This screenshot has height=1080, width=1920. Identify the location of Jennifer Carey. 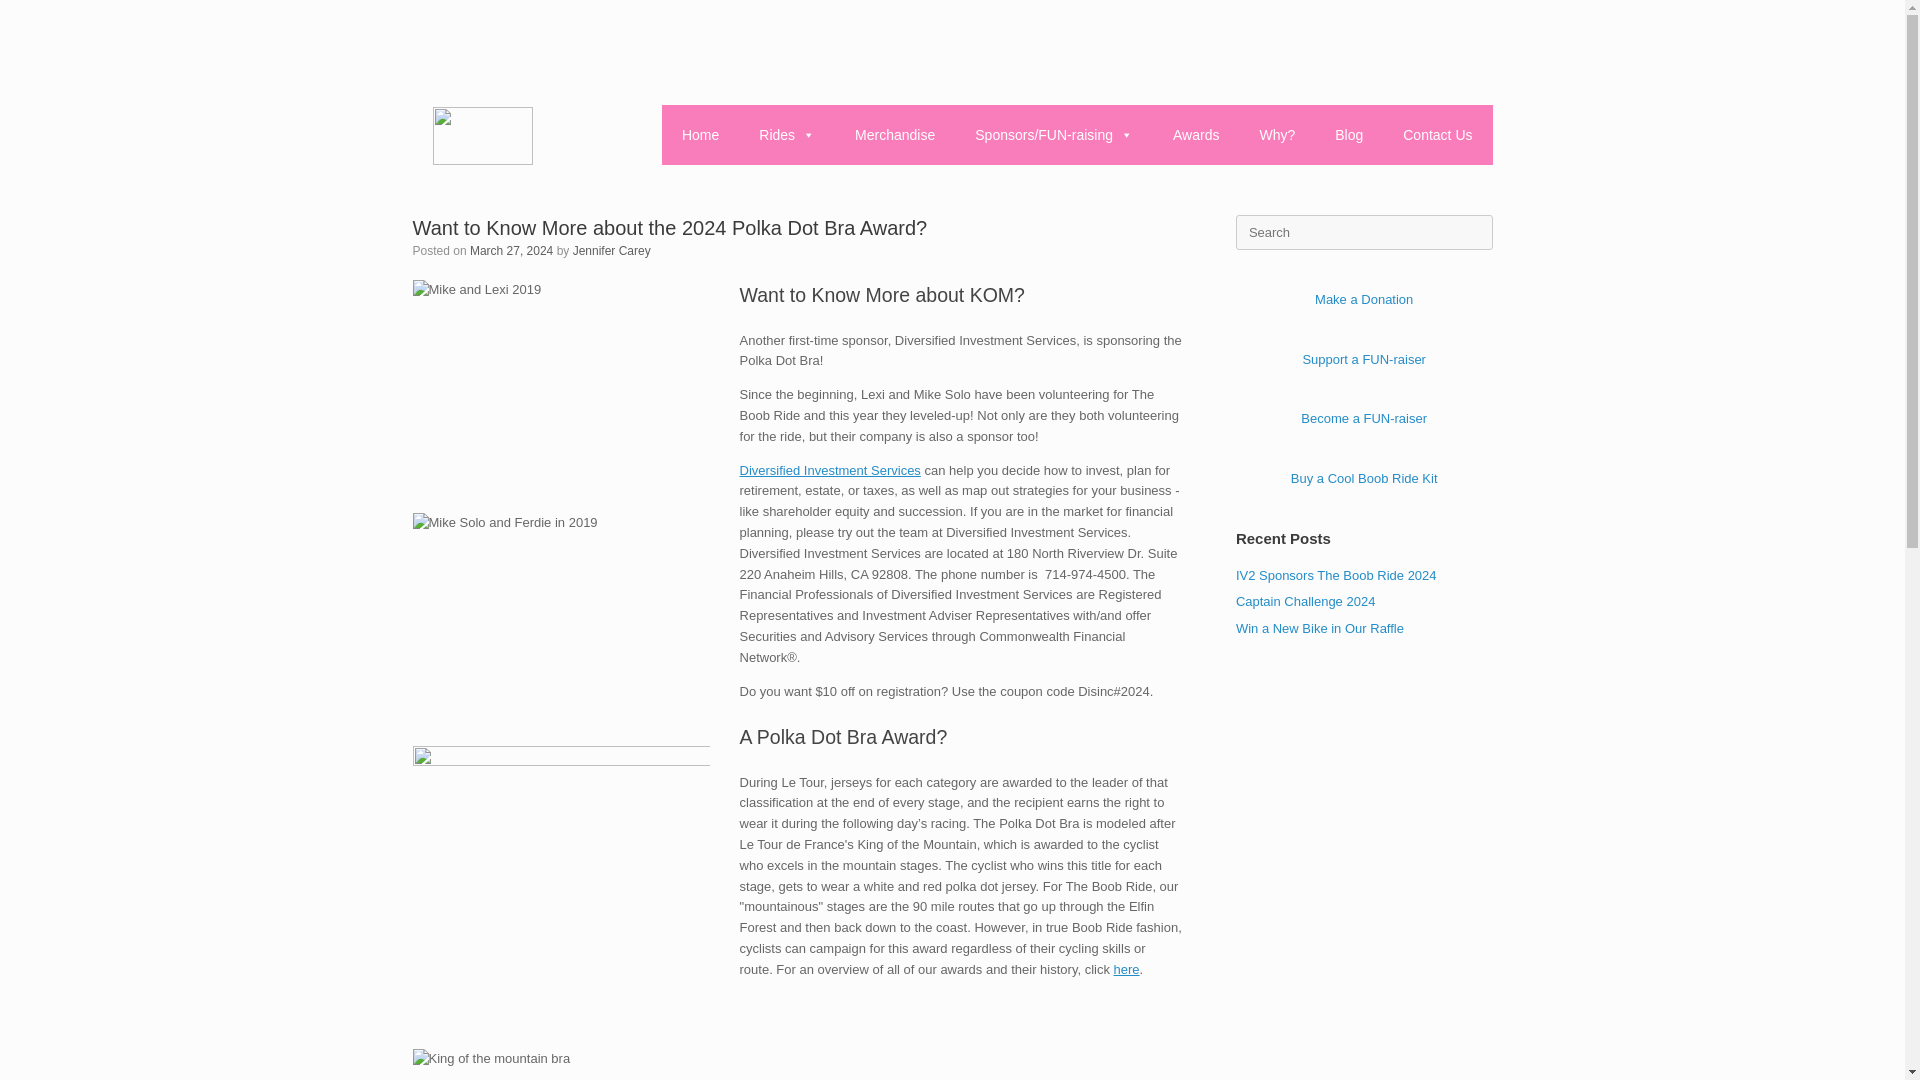
(611, 251).